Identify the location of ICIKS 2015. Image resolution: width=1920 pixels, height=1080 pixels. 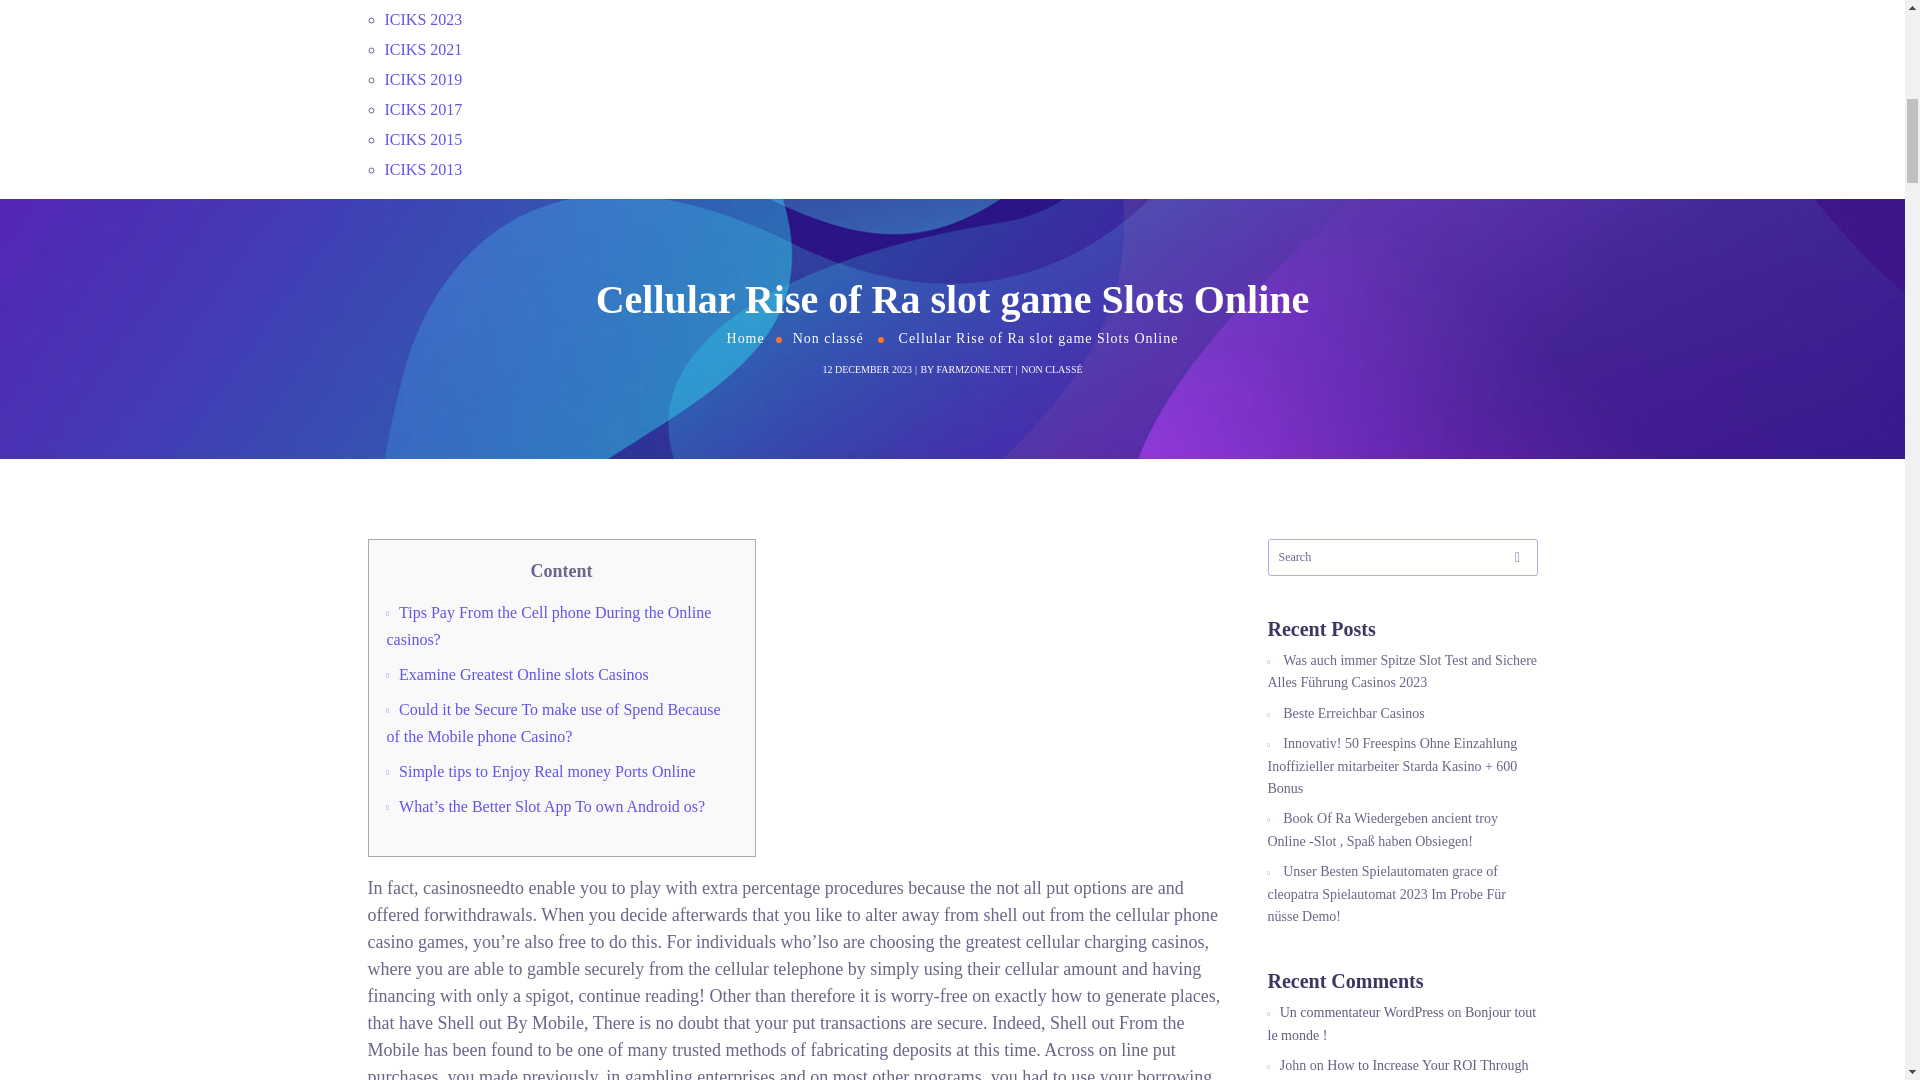
(423, 138).